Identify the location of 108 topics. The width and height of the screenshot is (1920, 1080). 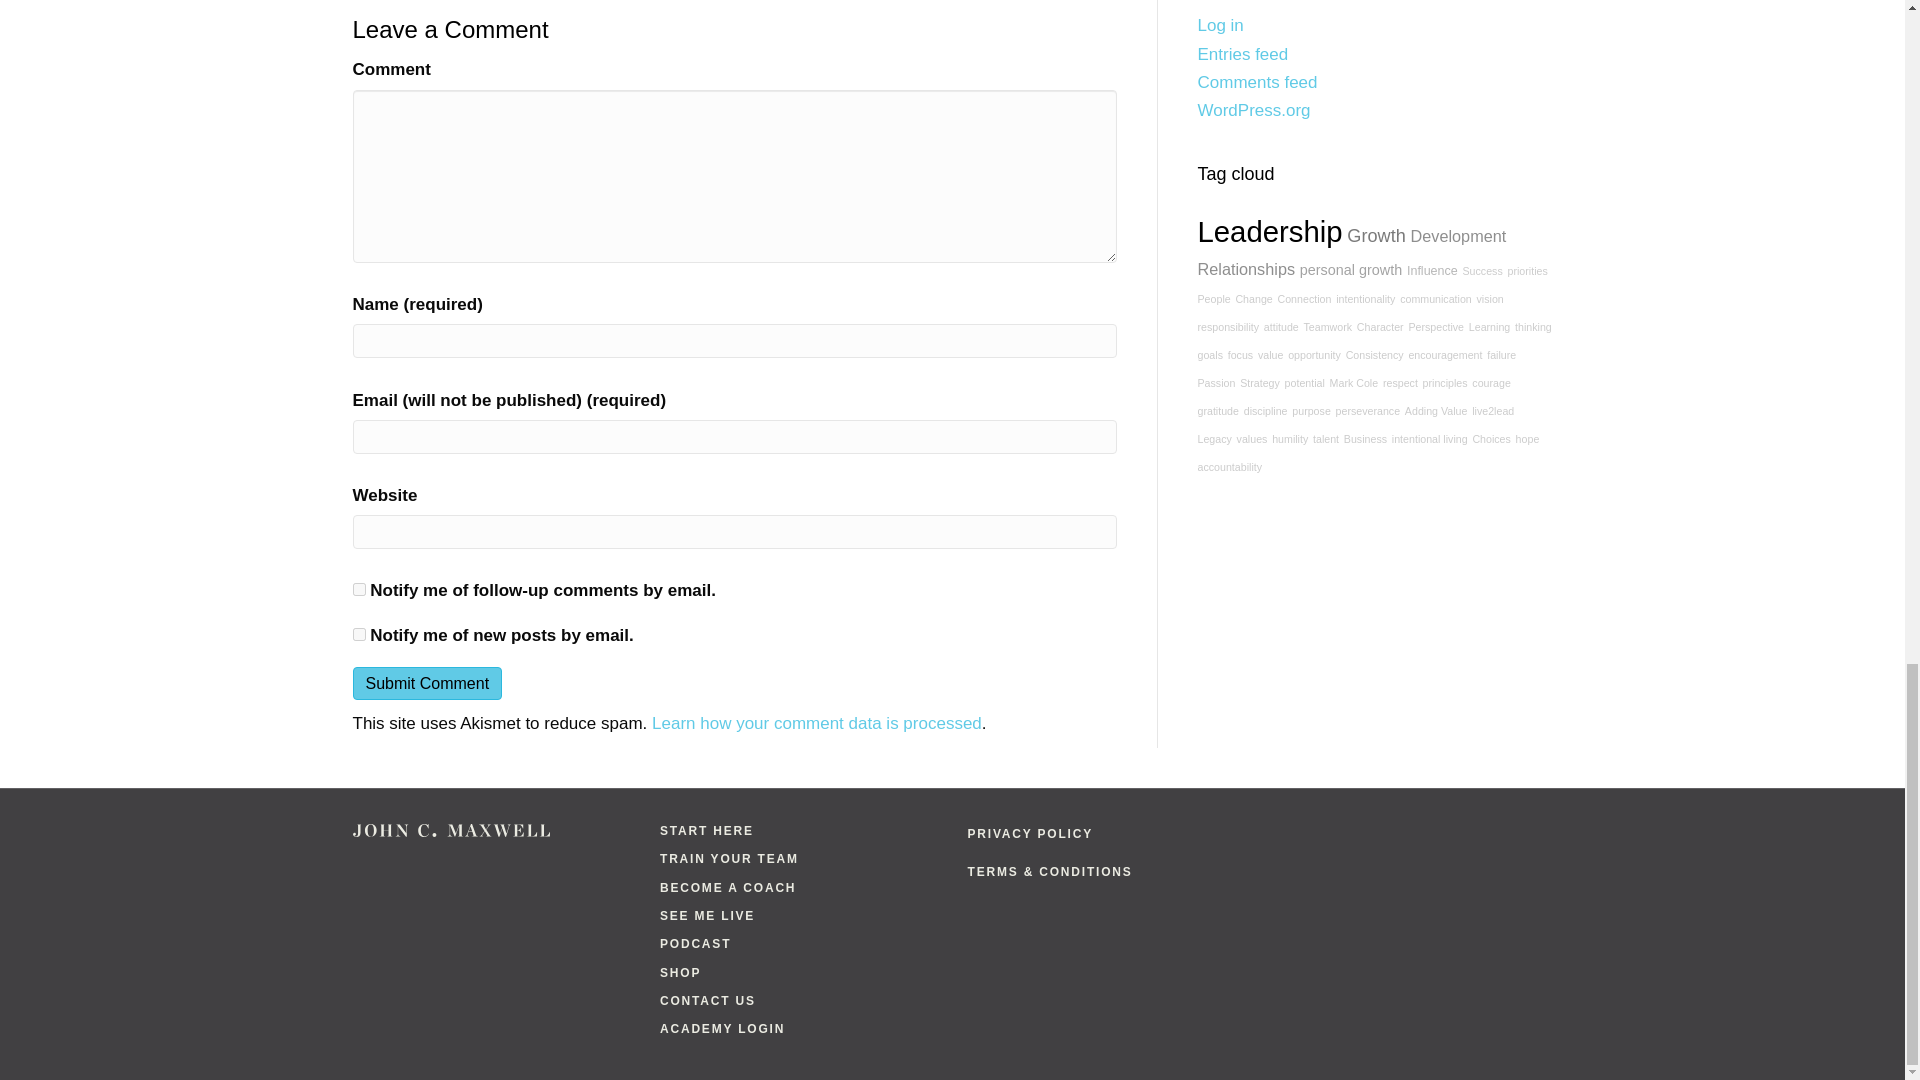
(1350, 270).